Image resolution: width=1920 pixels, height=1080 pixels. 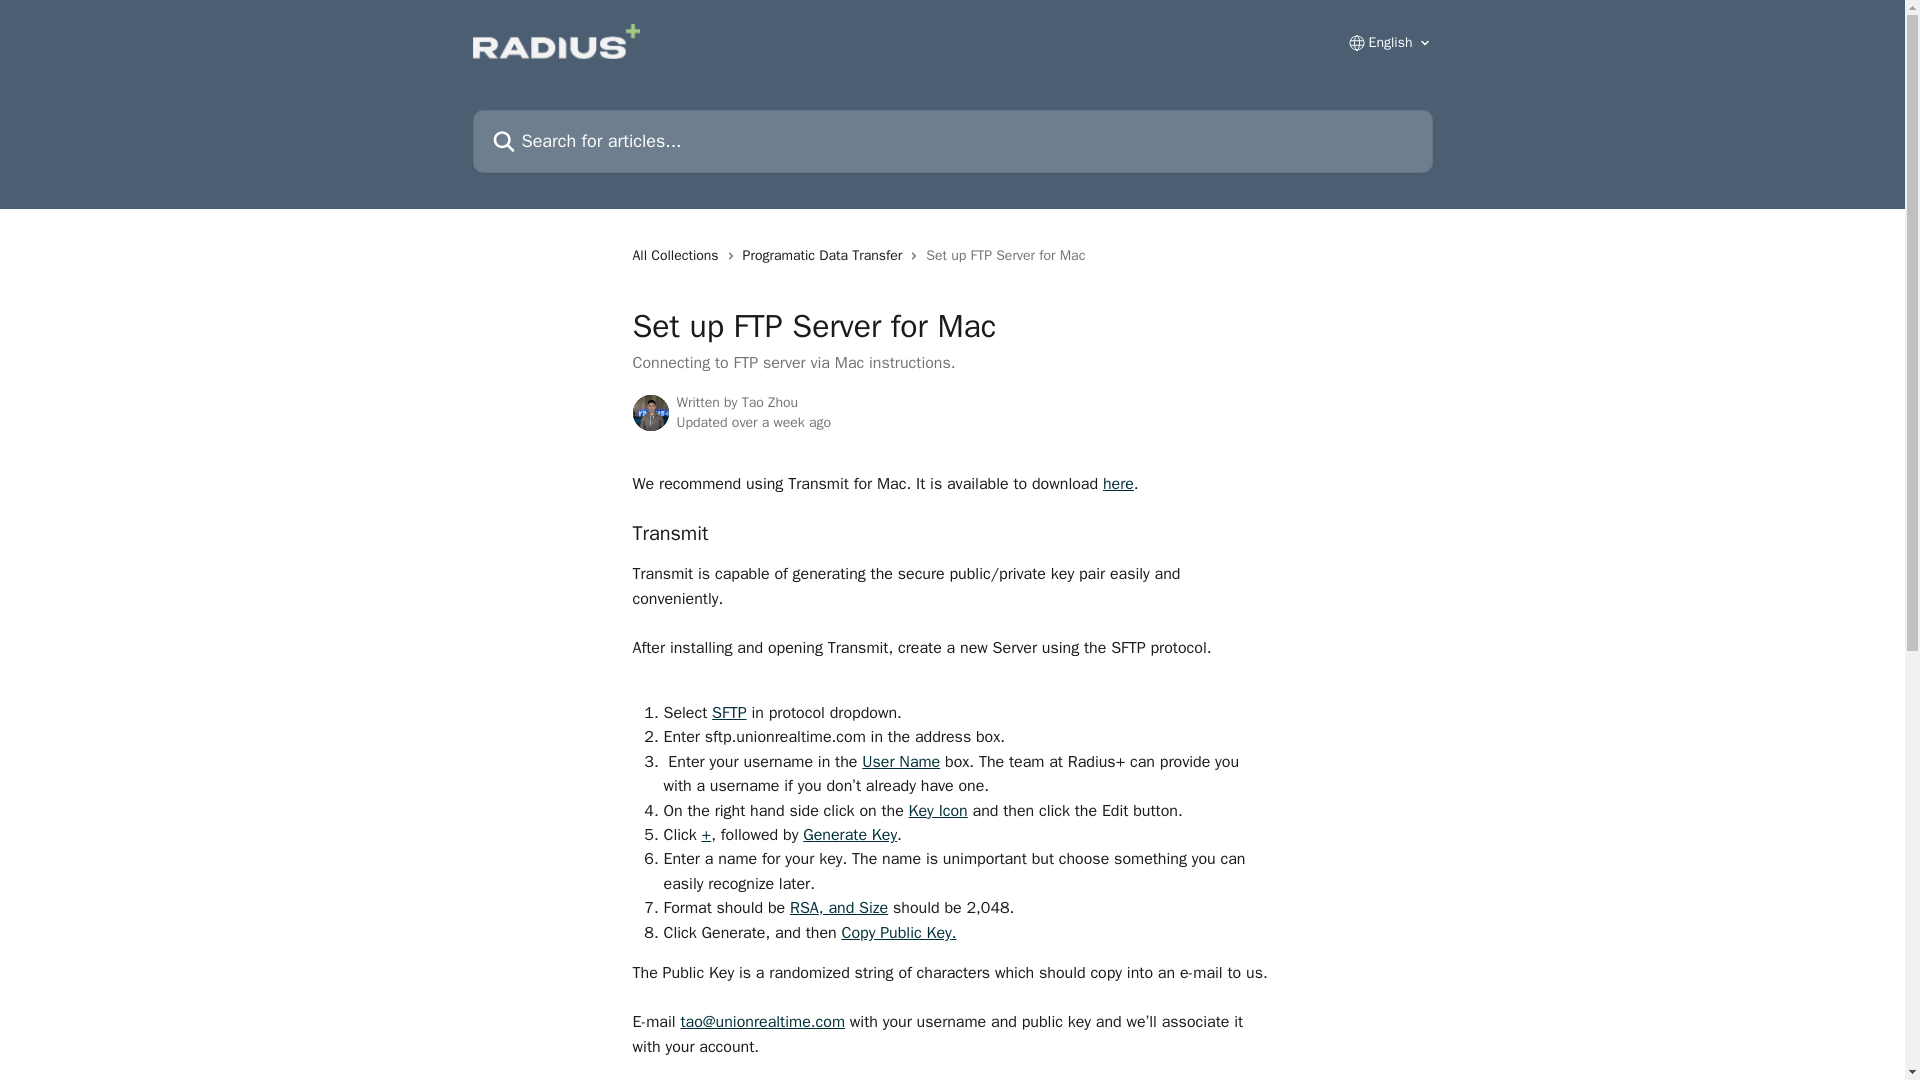 What do you see at coordinates (1118, 484) in the screenshot?
I see `here` at bounding box center [1118, 484].